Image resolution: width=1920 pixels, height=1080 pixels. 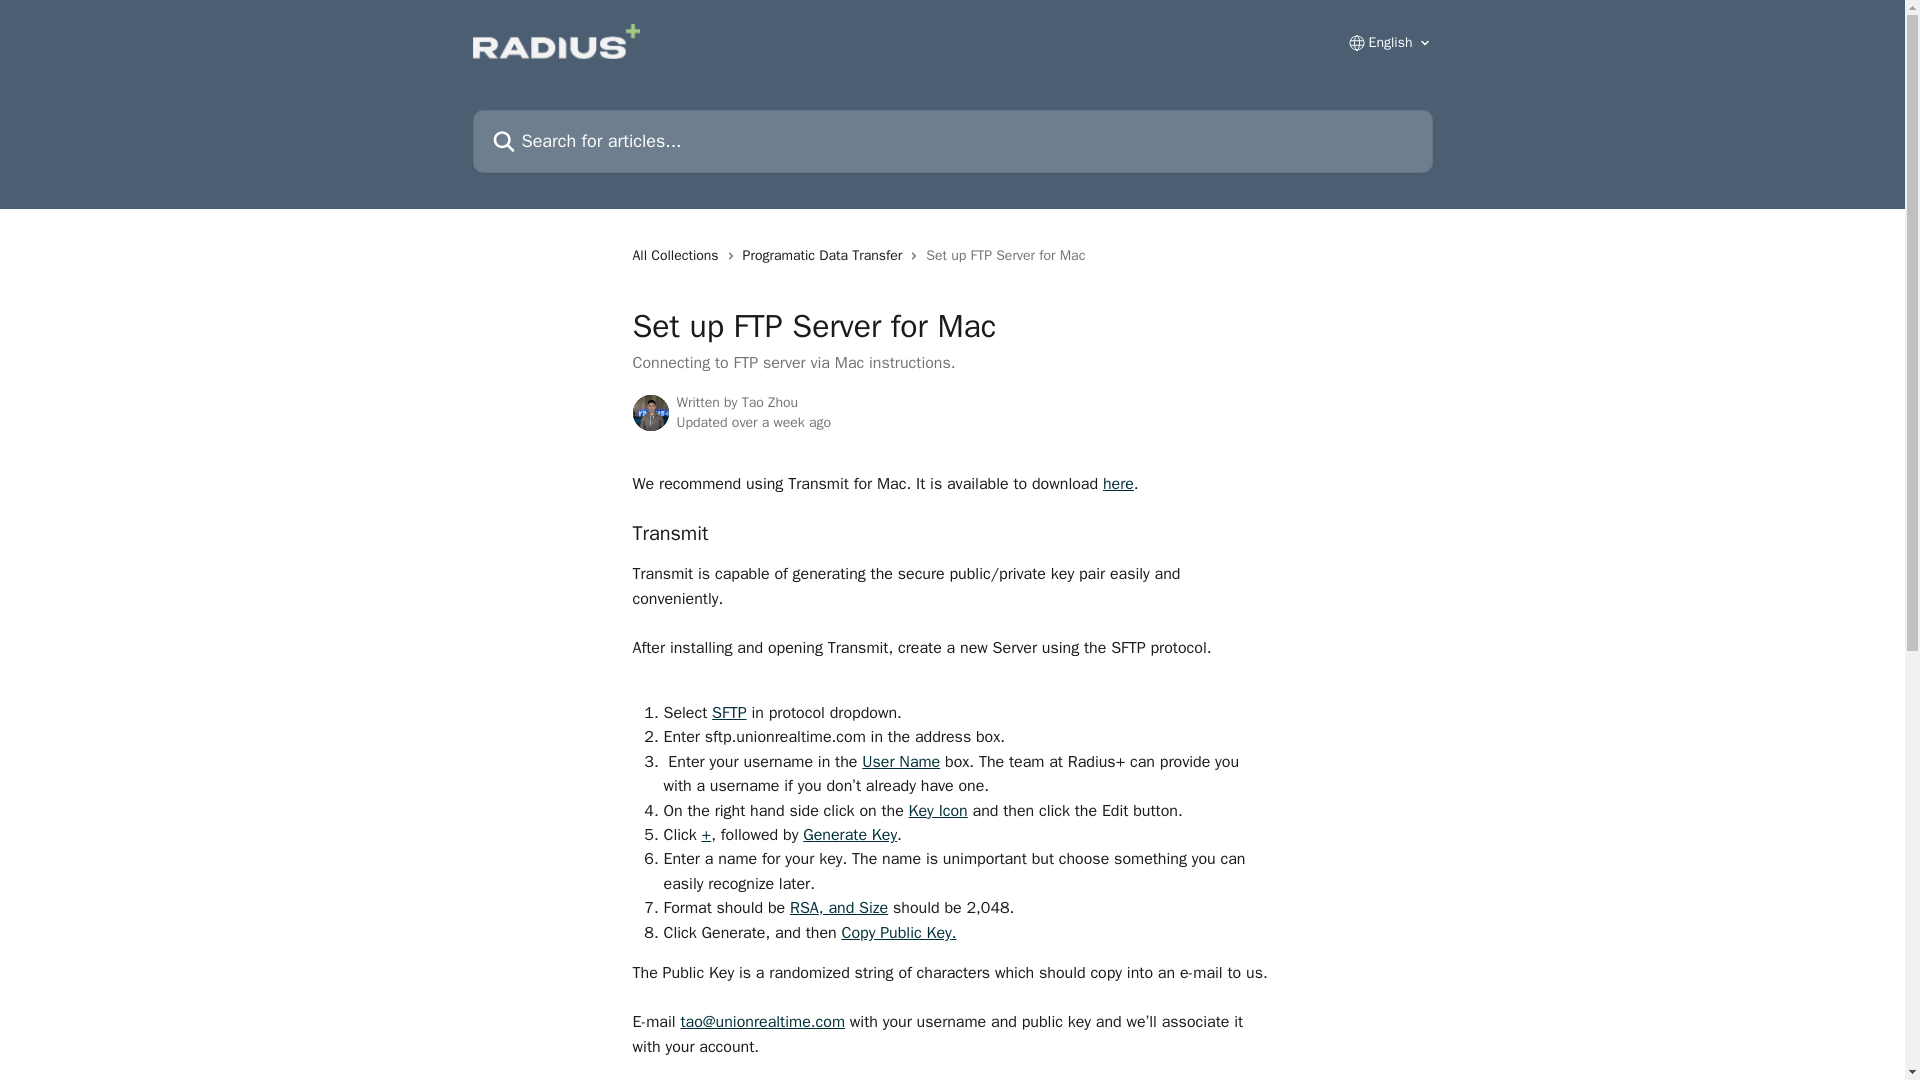 What do you see at coordinates (1118, 484) in the screenshot?
I see `here` at bounding box center [1118, 484].